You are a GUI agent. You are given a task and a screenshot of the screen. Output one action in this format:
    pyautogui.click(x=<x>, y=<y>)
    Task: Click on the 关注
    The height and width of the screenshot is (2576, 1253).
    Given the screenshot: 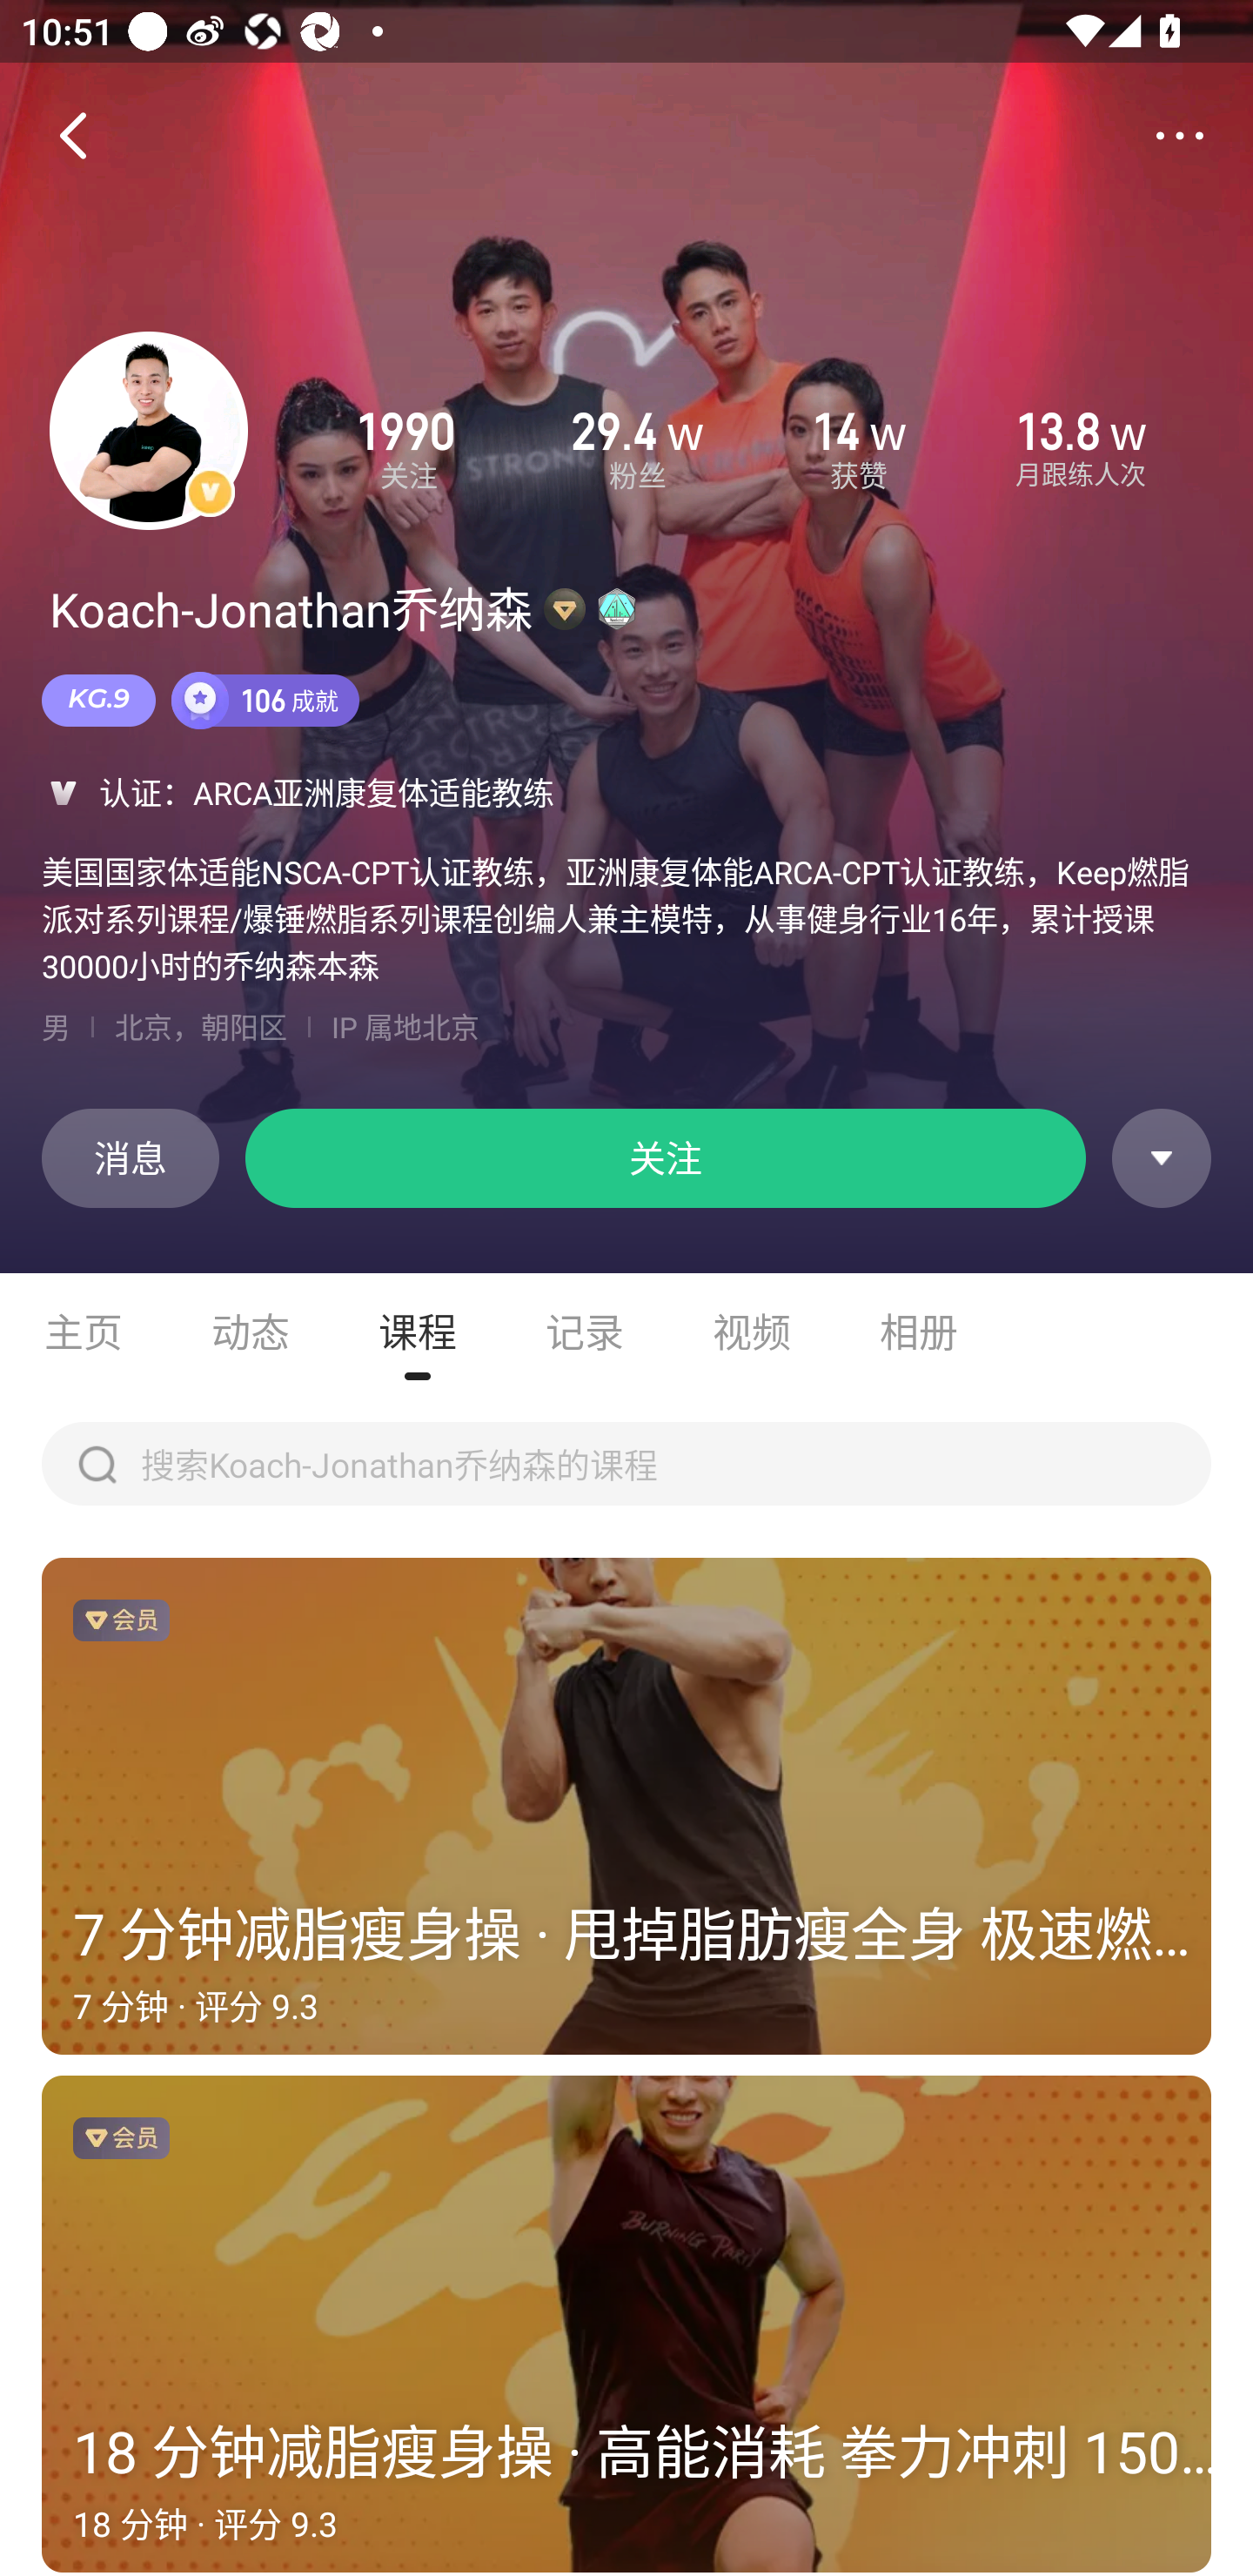 What is the action you would take?
    pyautogui.click(x=666, y=1157)
    